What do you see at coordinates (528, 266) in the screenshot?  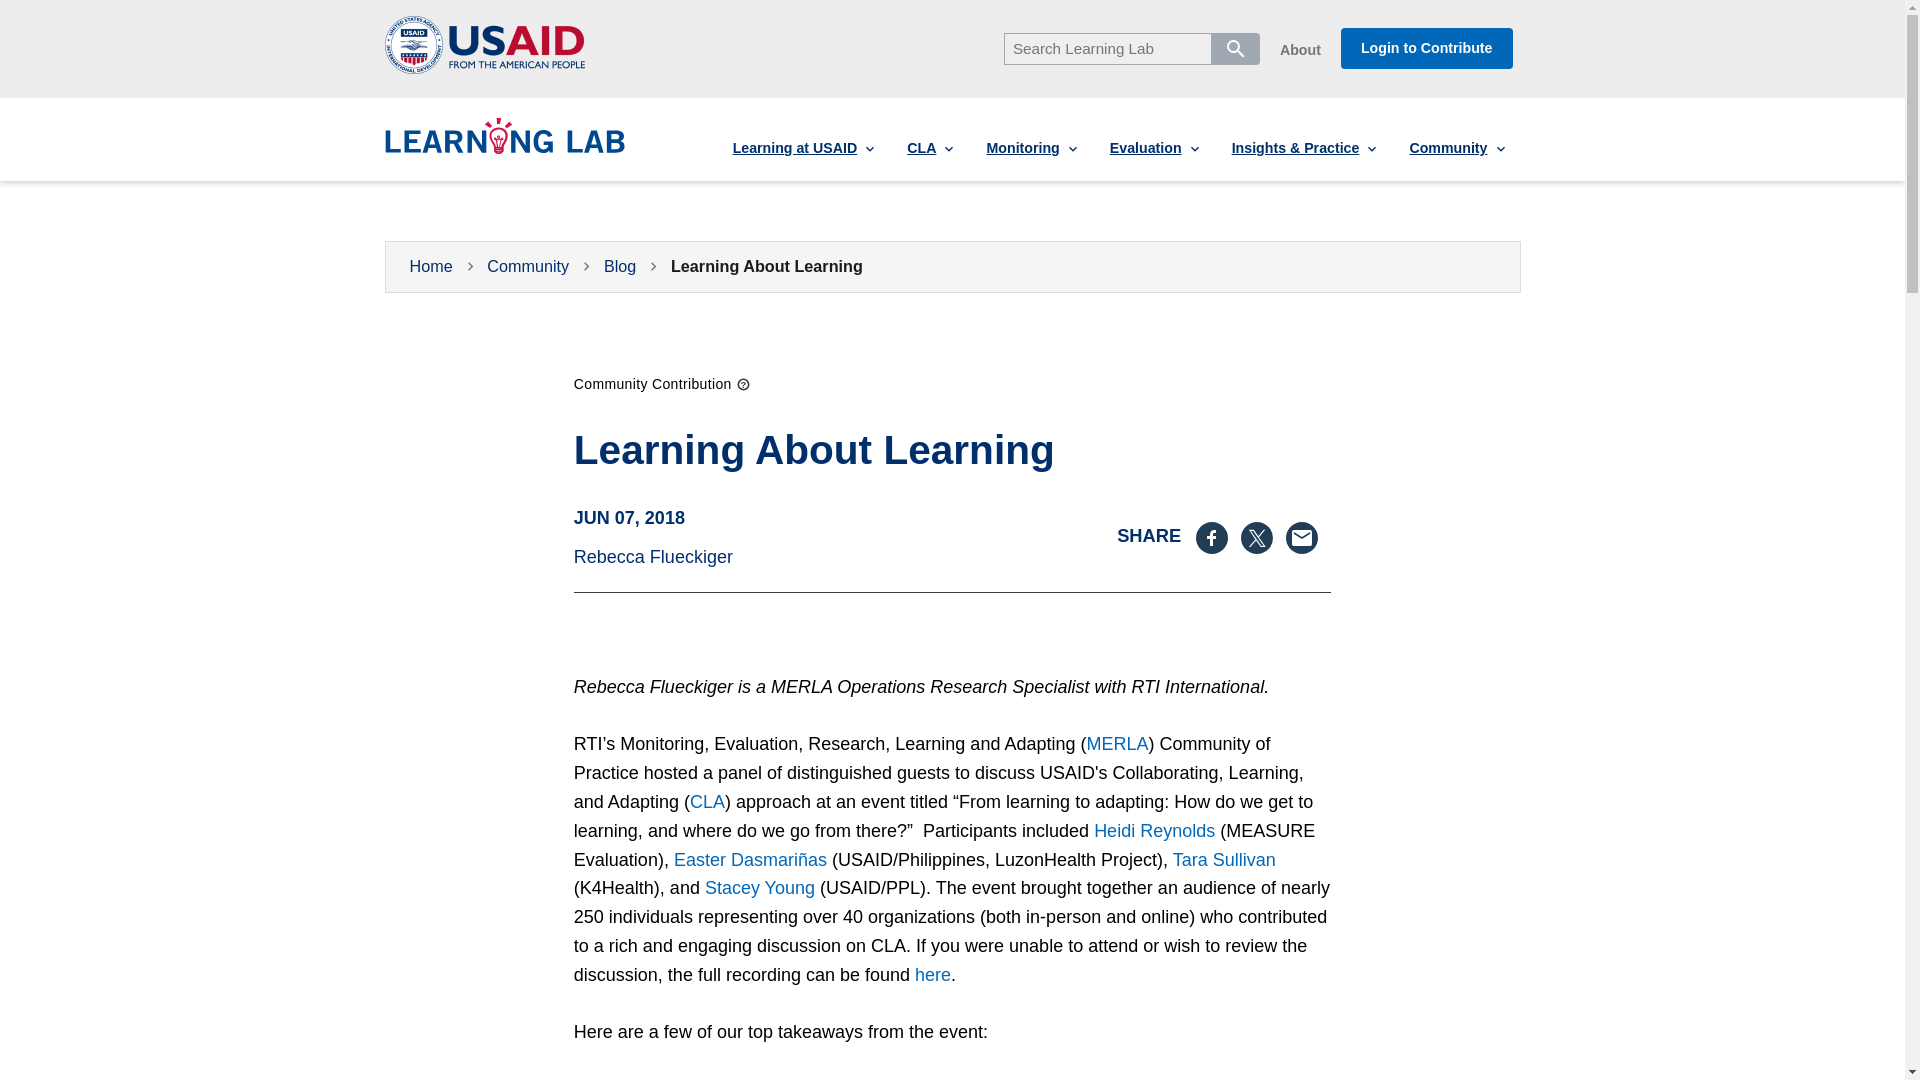 I see `Community` at bounding box center [528, 266].